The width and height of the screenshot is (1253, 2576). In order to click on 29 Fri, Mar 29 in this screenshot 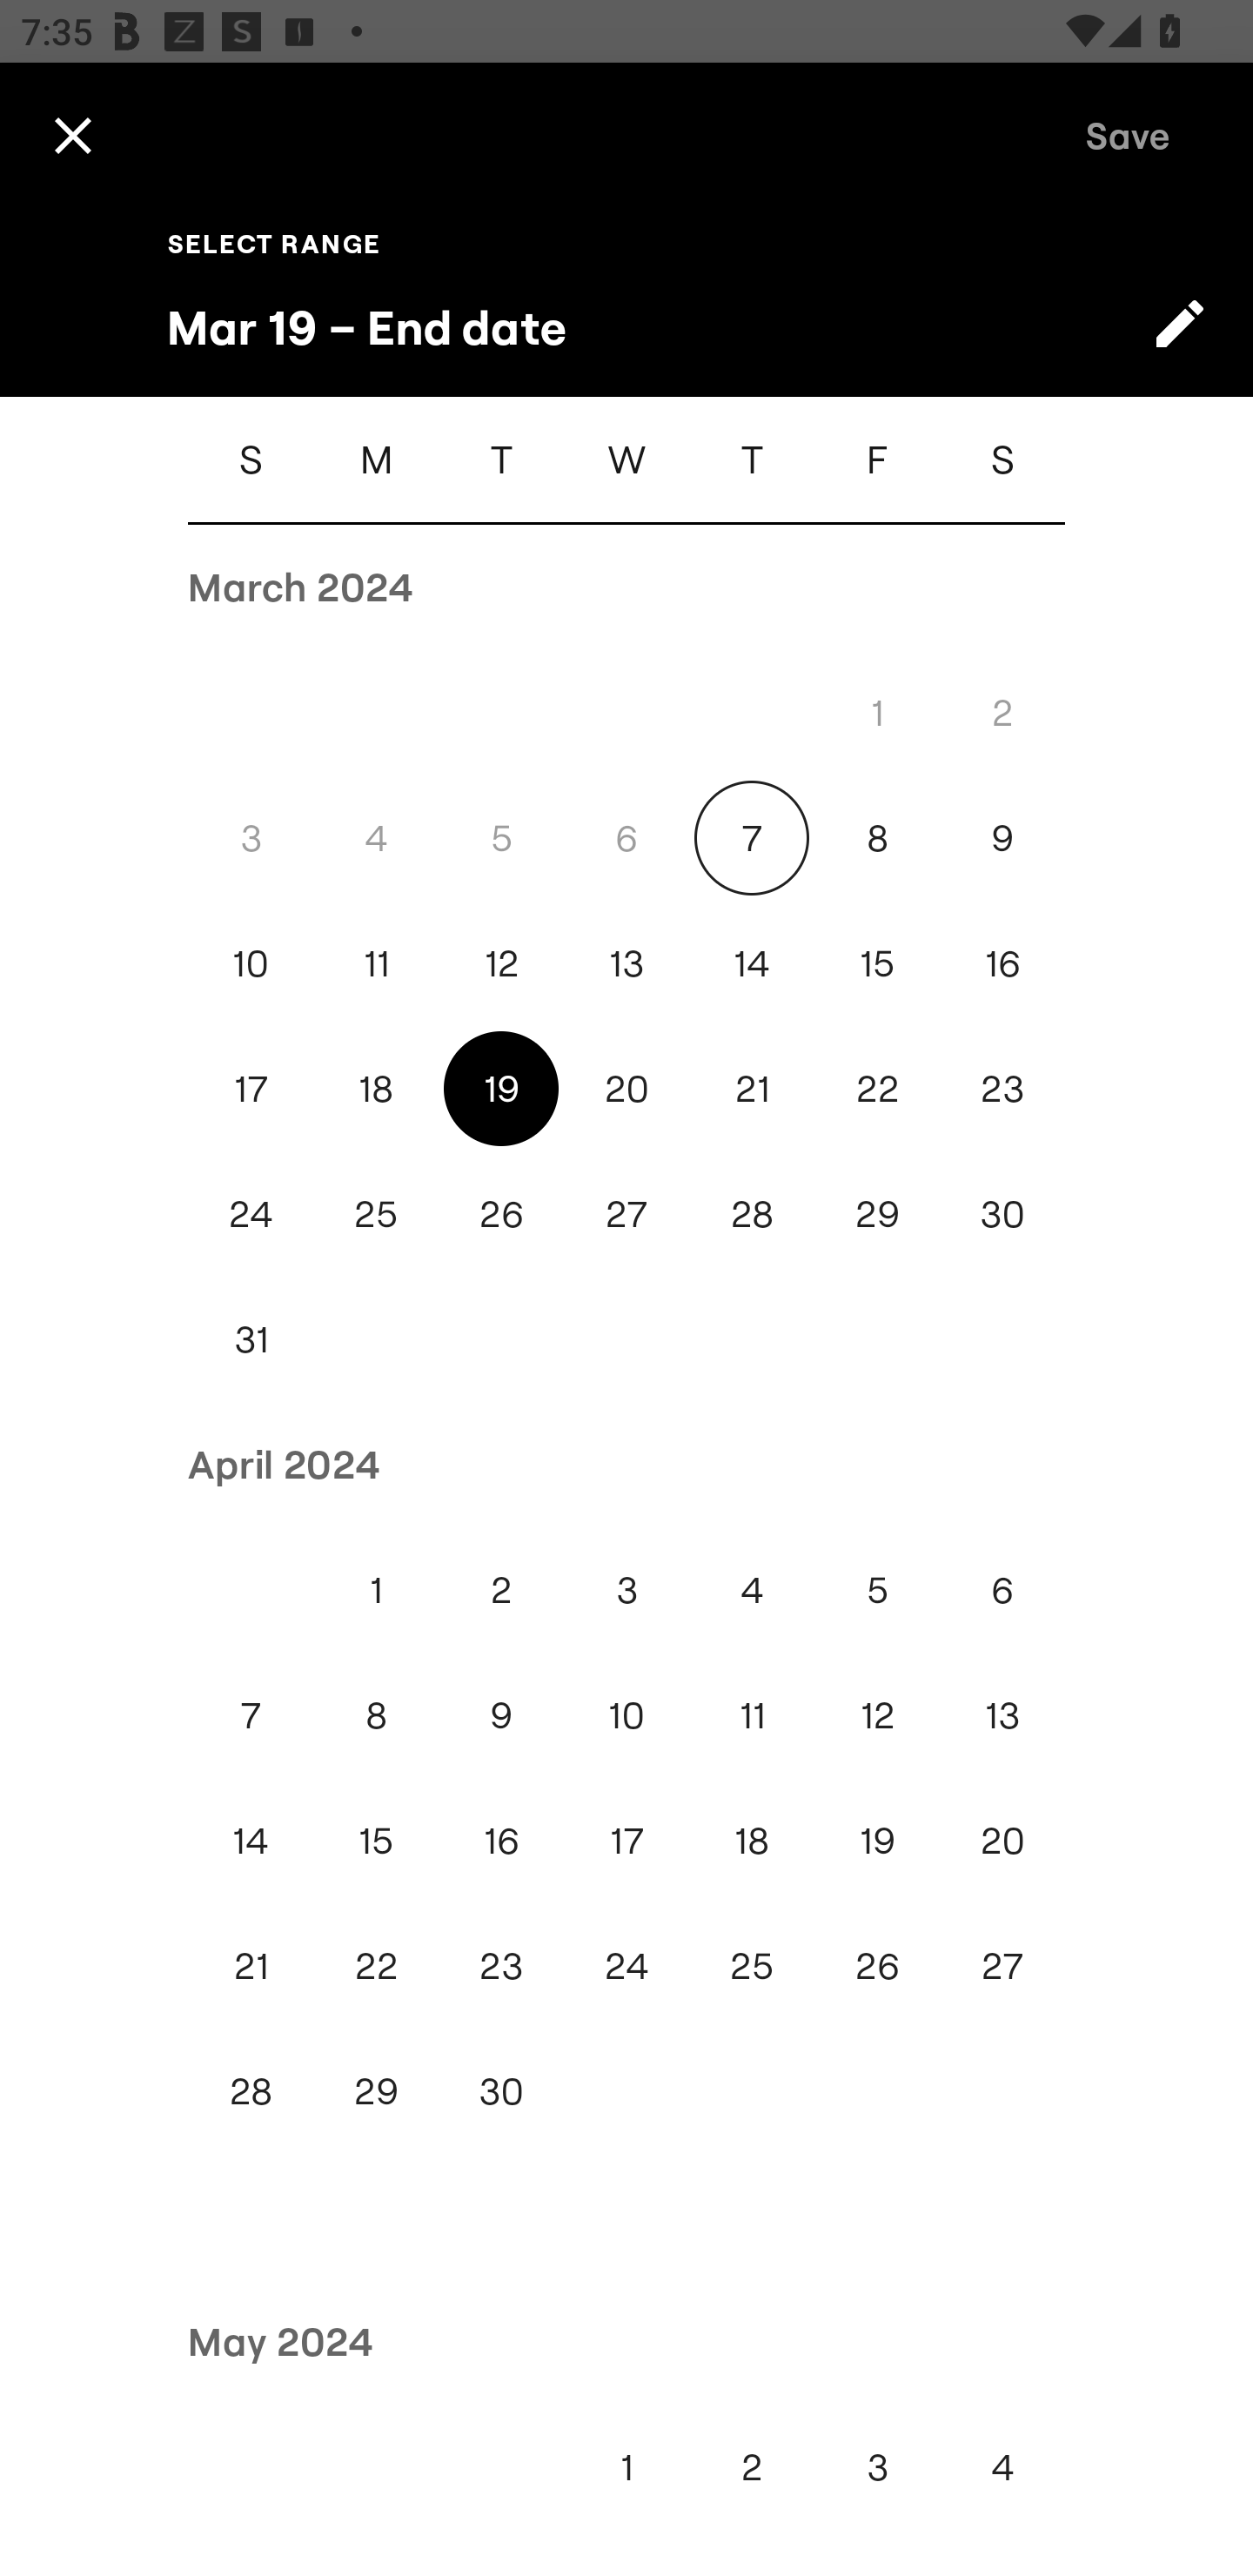, I will do `click(877, 1215)`.